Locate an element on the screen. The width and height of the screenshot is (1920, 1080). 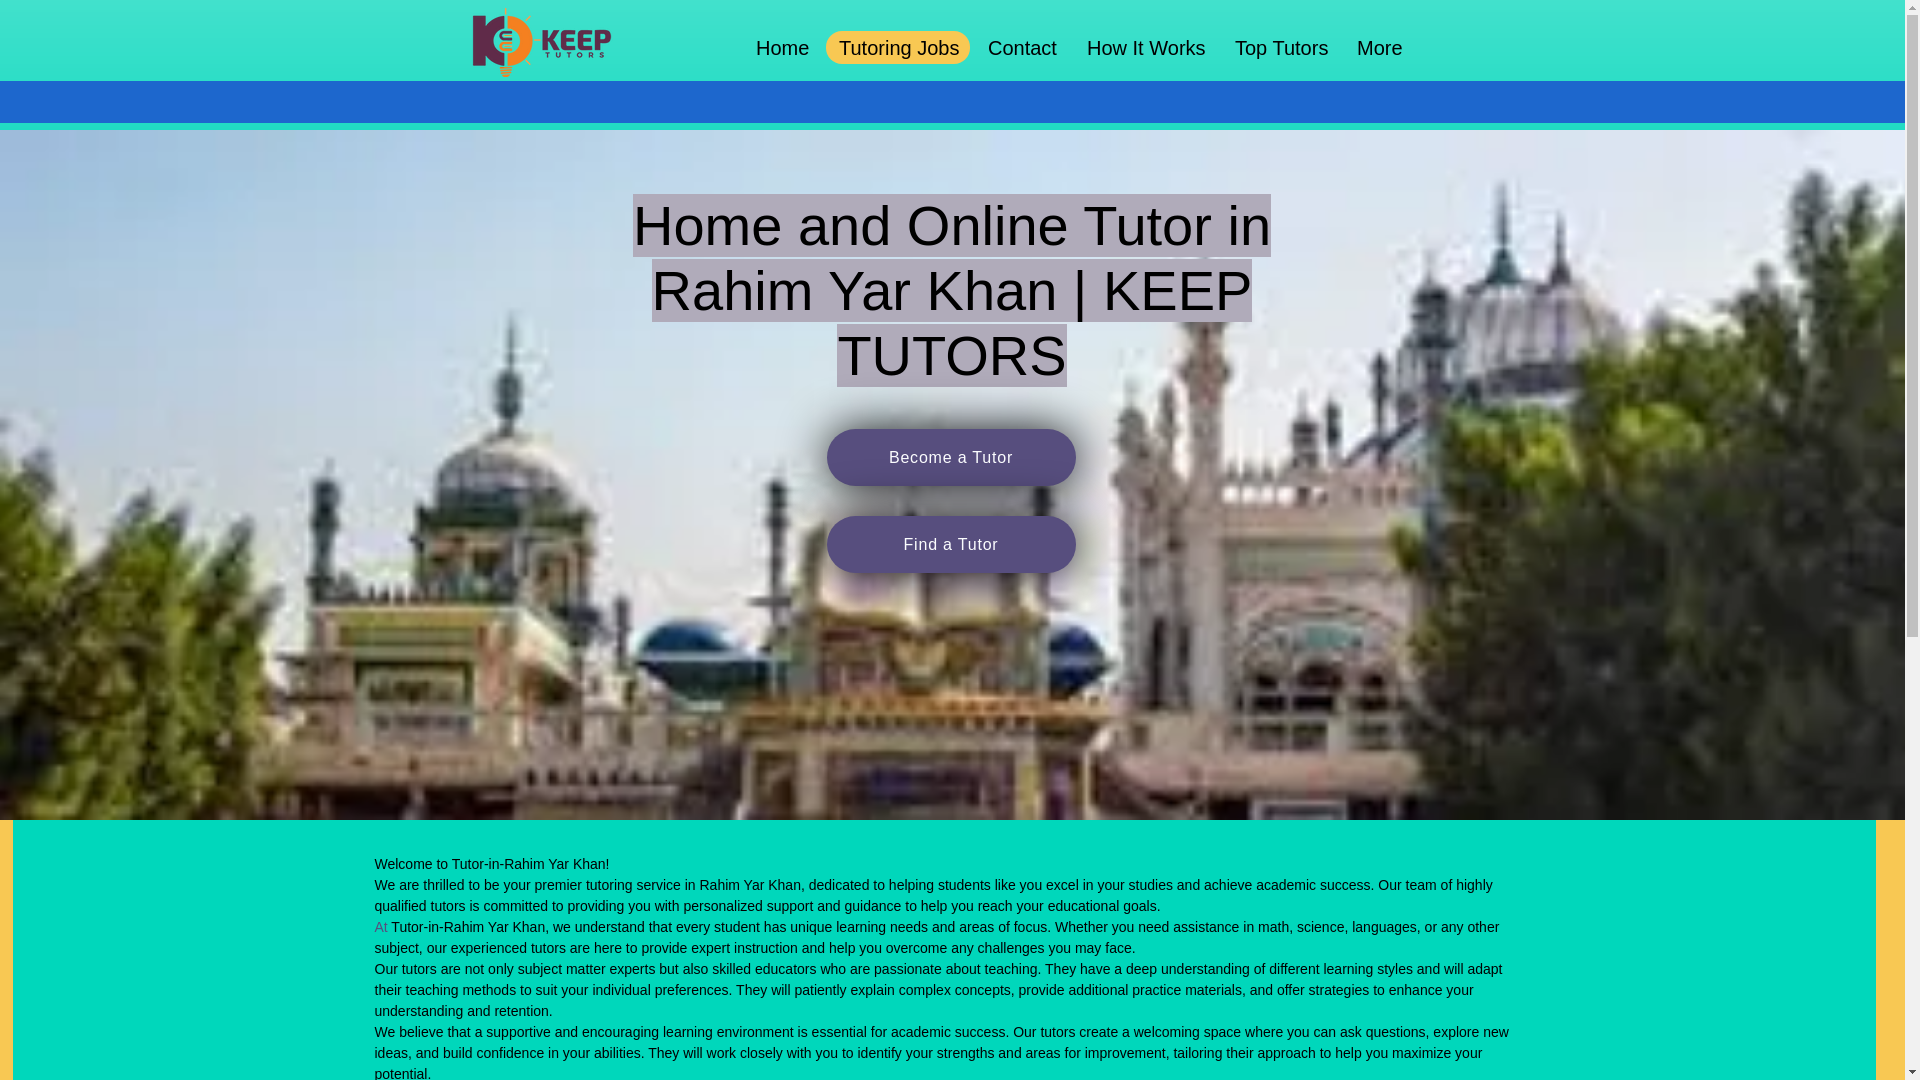
Become a Tutor is located at coordinates (950, 457).